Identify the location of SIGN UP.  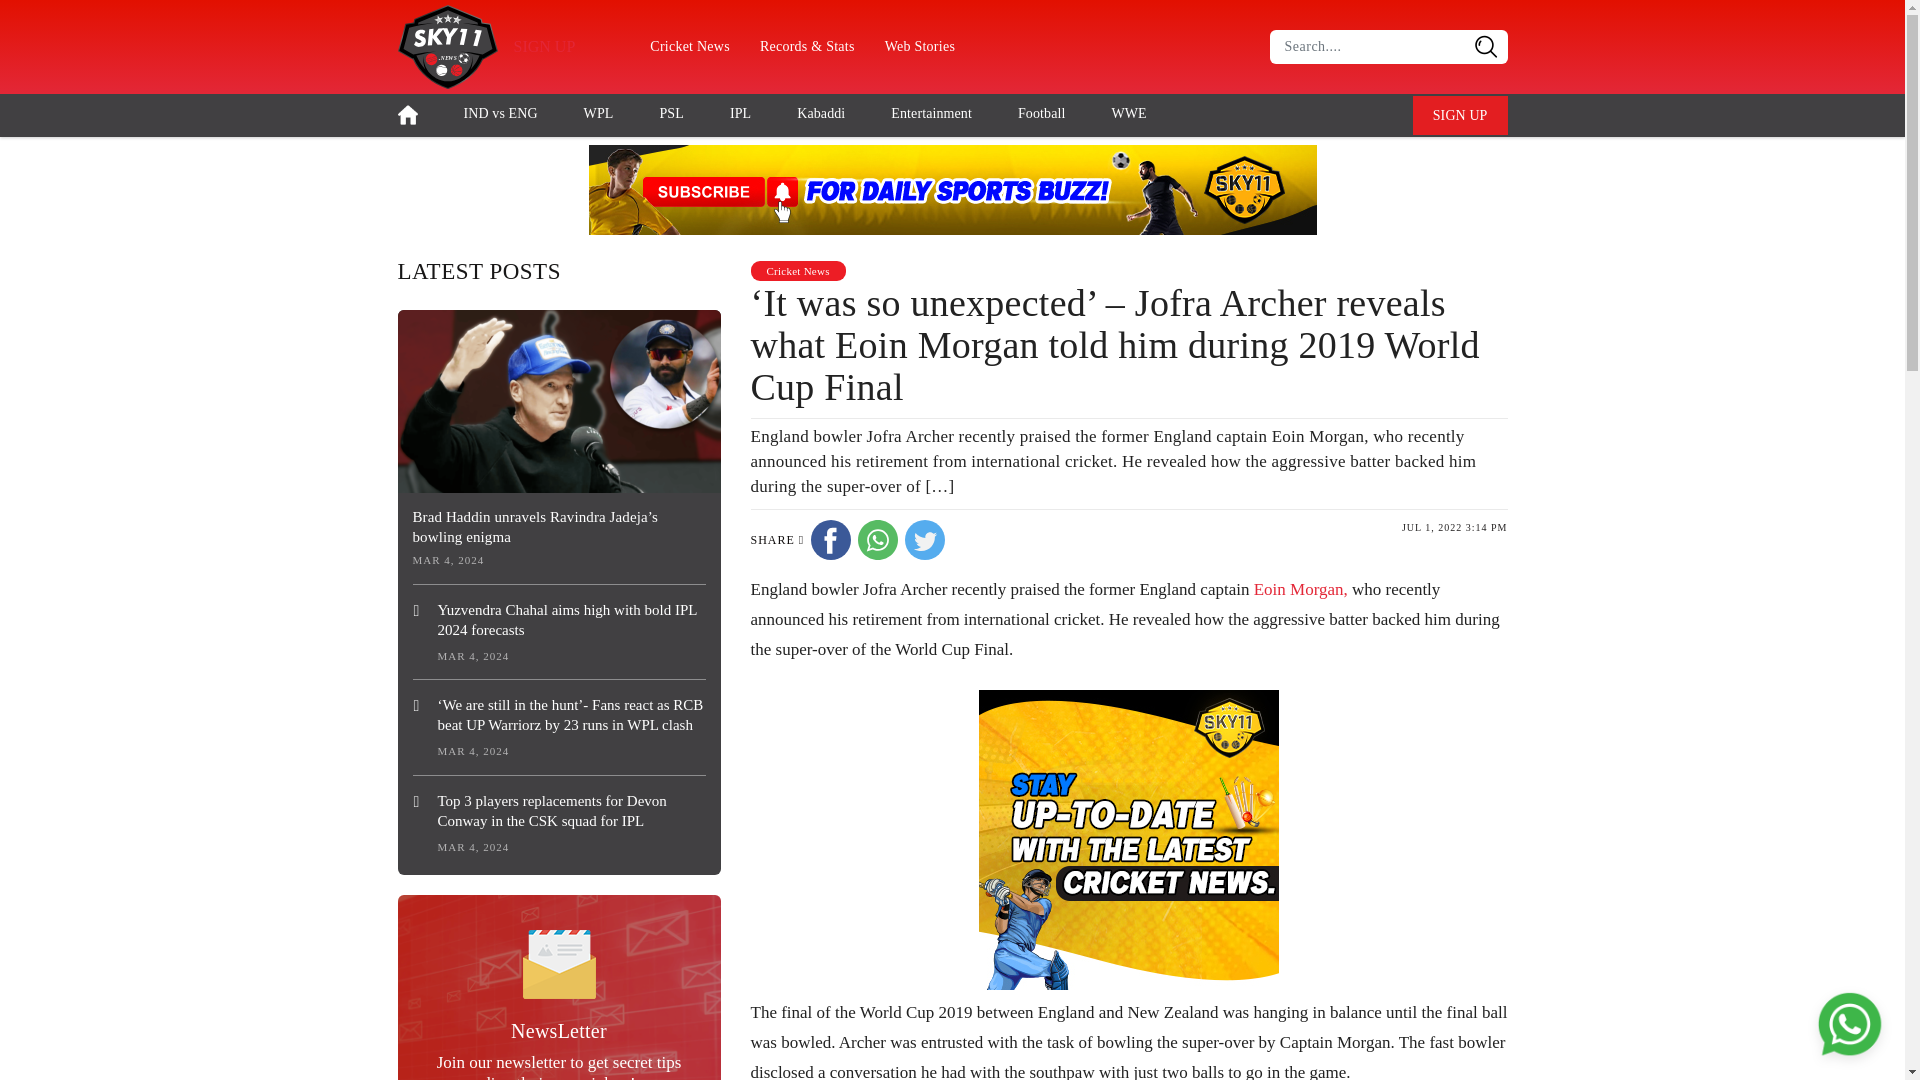
(545, 46).